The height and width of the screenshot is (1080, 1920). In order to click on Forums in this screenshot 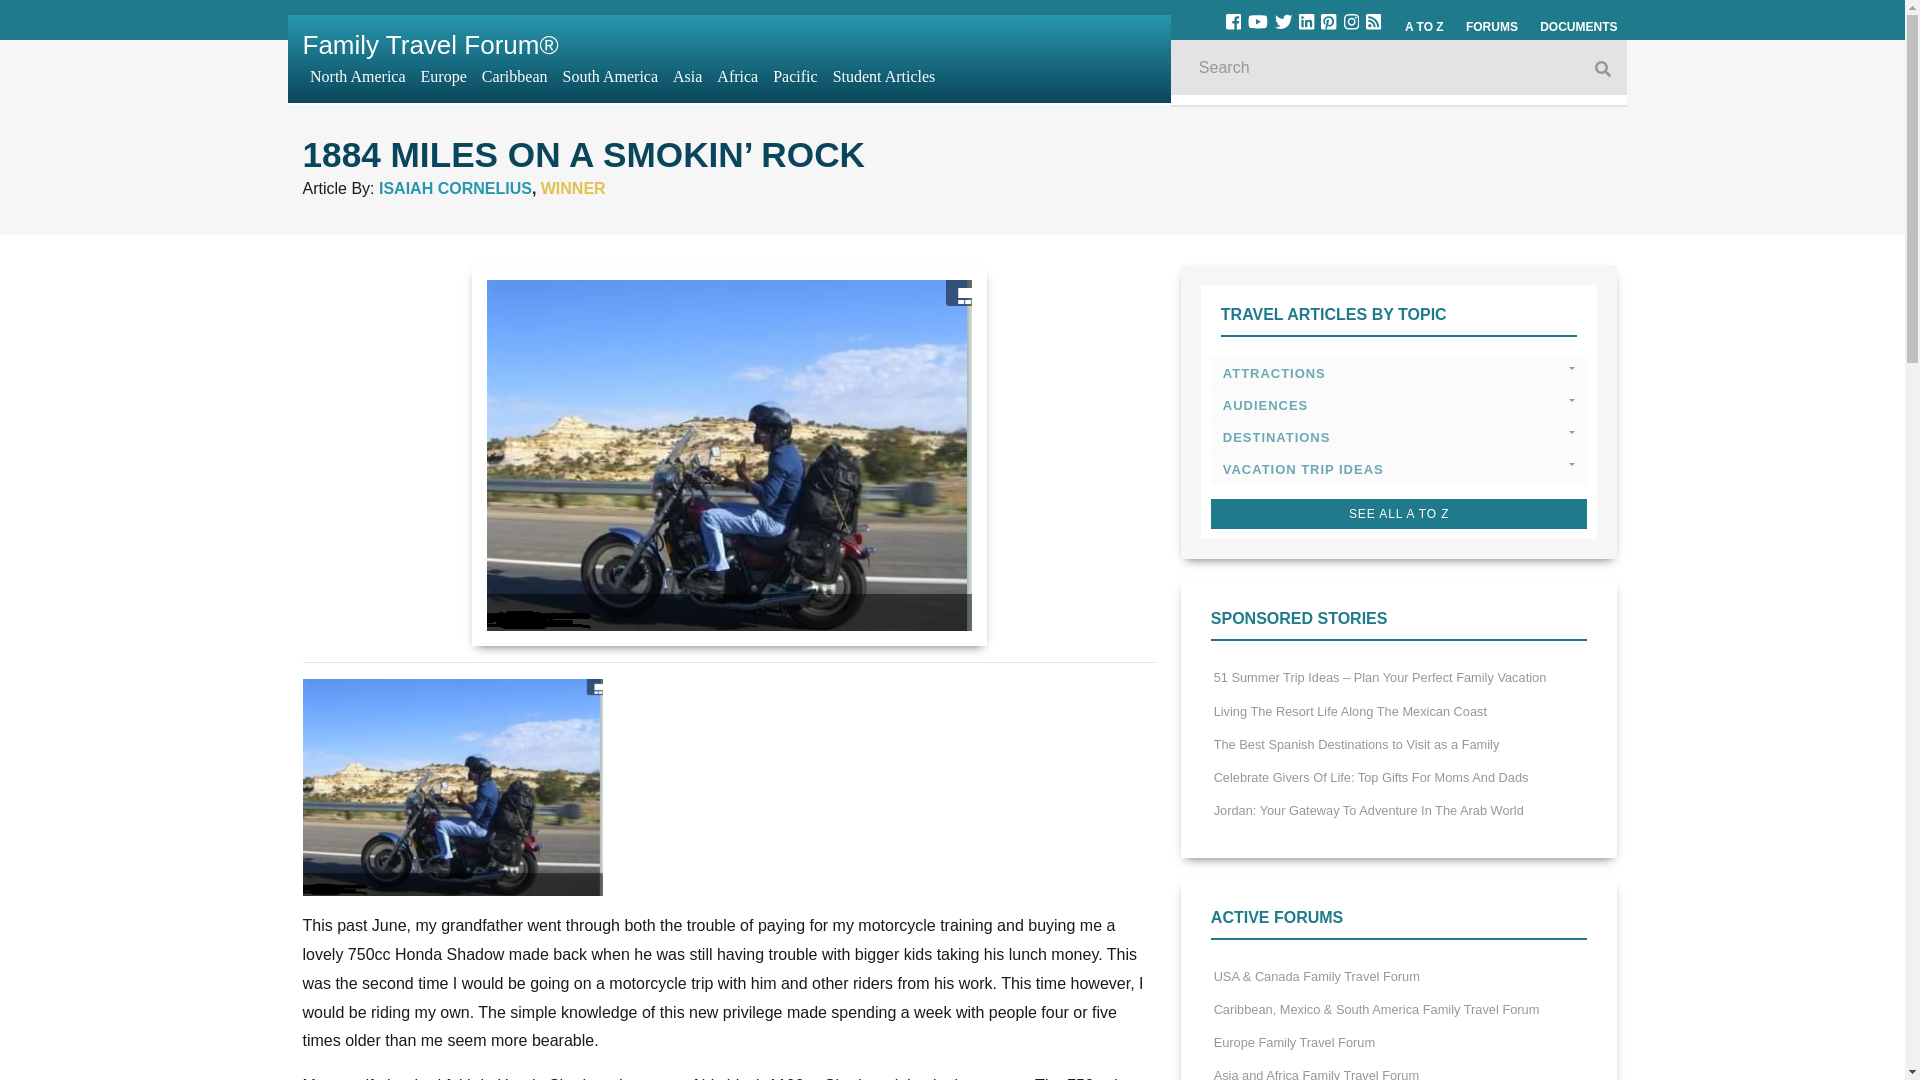, I will do `click(1492, 27)`.